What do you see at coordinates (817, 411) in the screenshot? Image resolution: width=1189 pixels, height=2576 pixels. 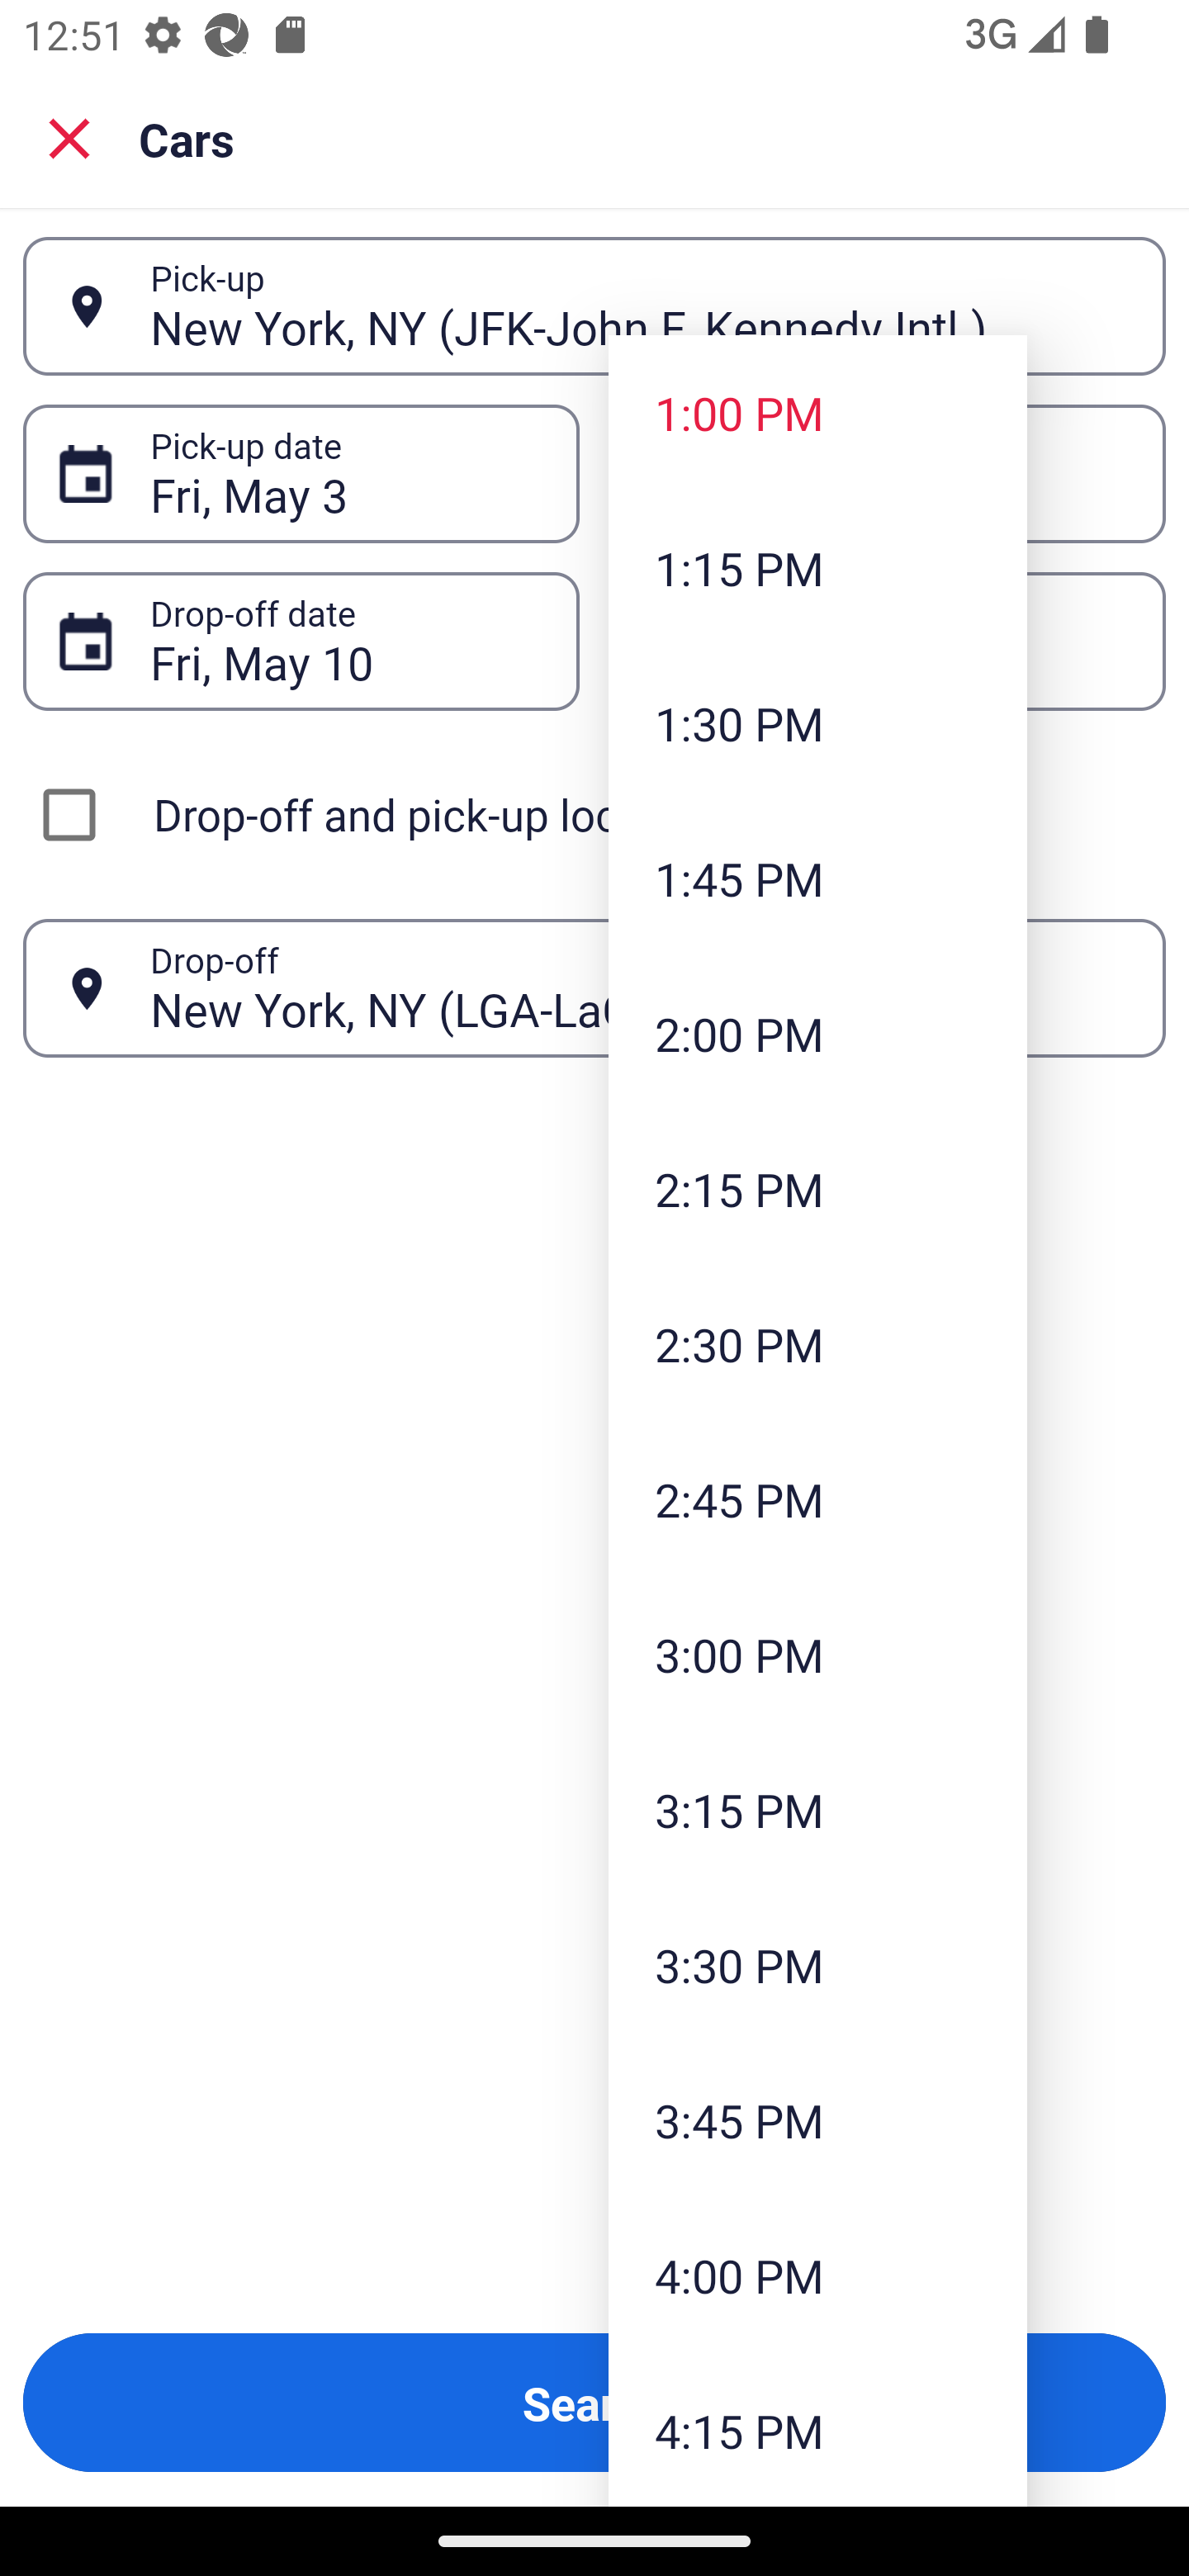 I see `1:00 PM` at bounding box center [817, 411].